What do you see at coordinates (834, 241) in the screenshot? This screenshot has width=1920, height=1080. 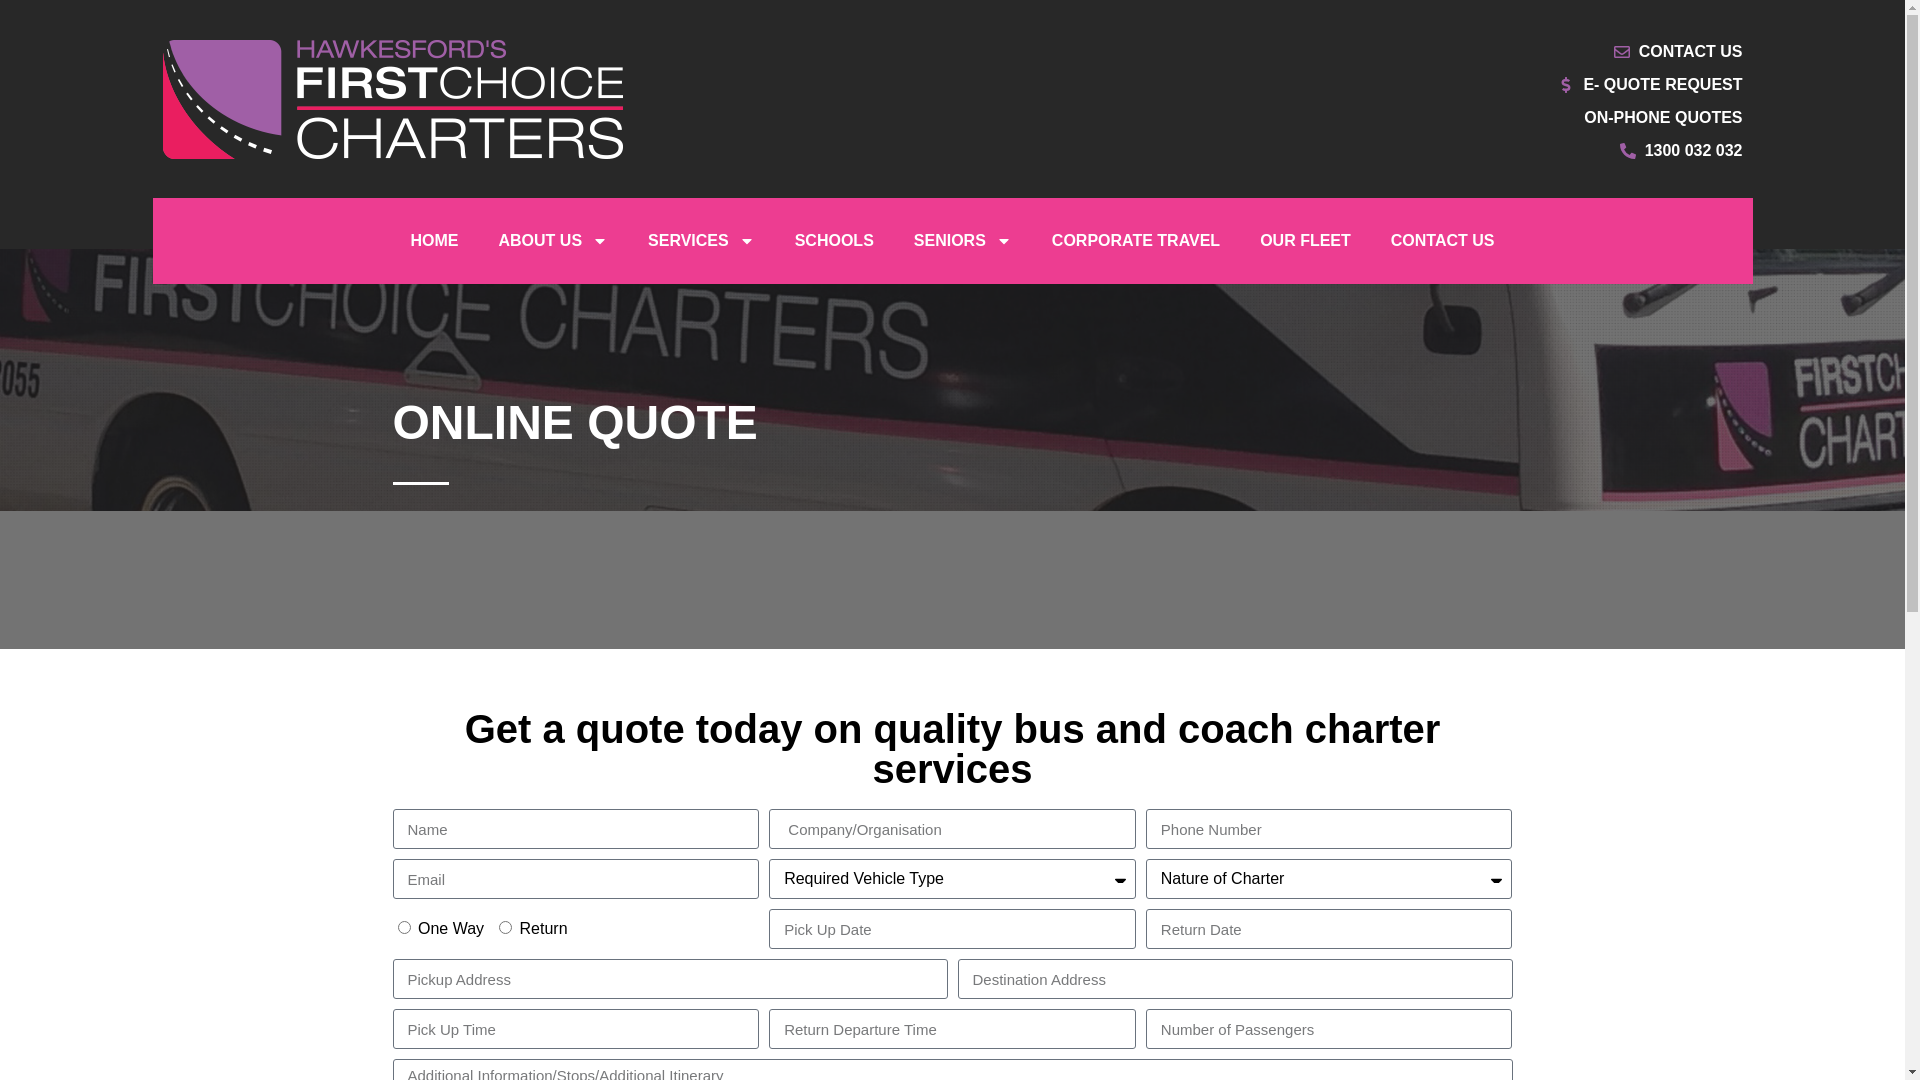 I see `SCHOOLS` at bounding box center [834, 241].